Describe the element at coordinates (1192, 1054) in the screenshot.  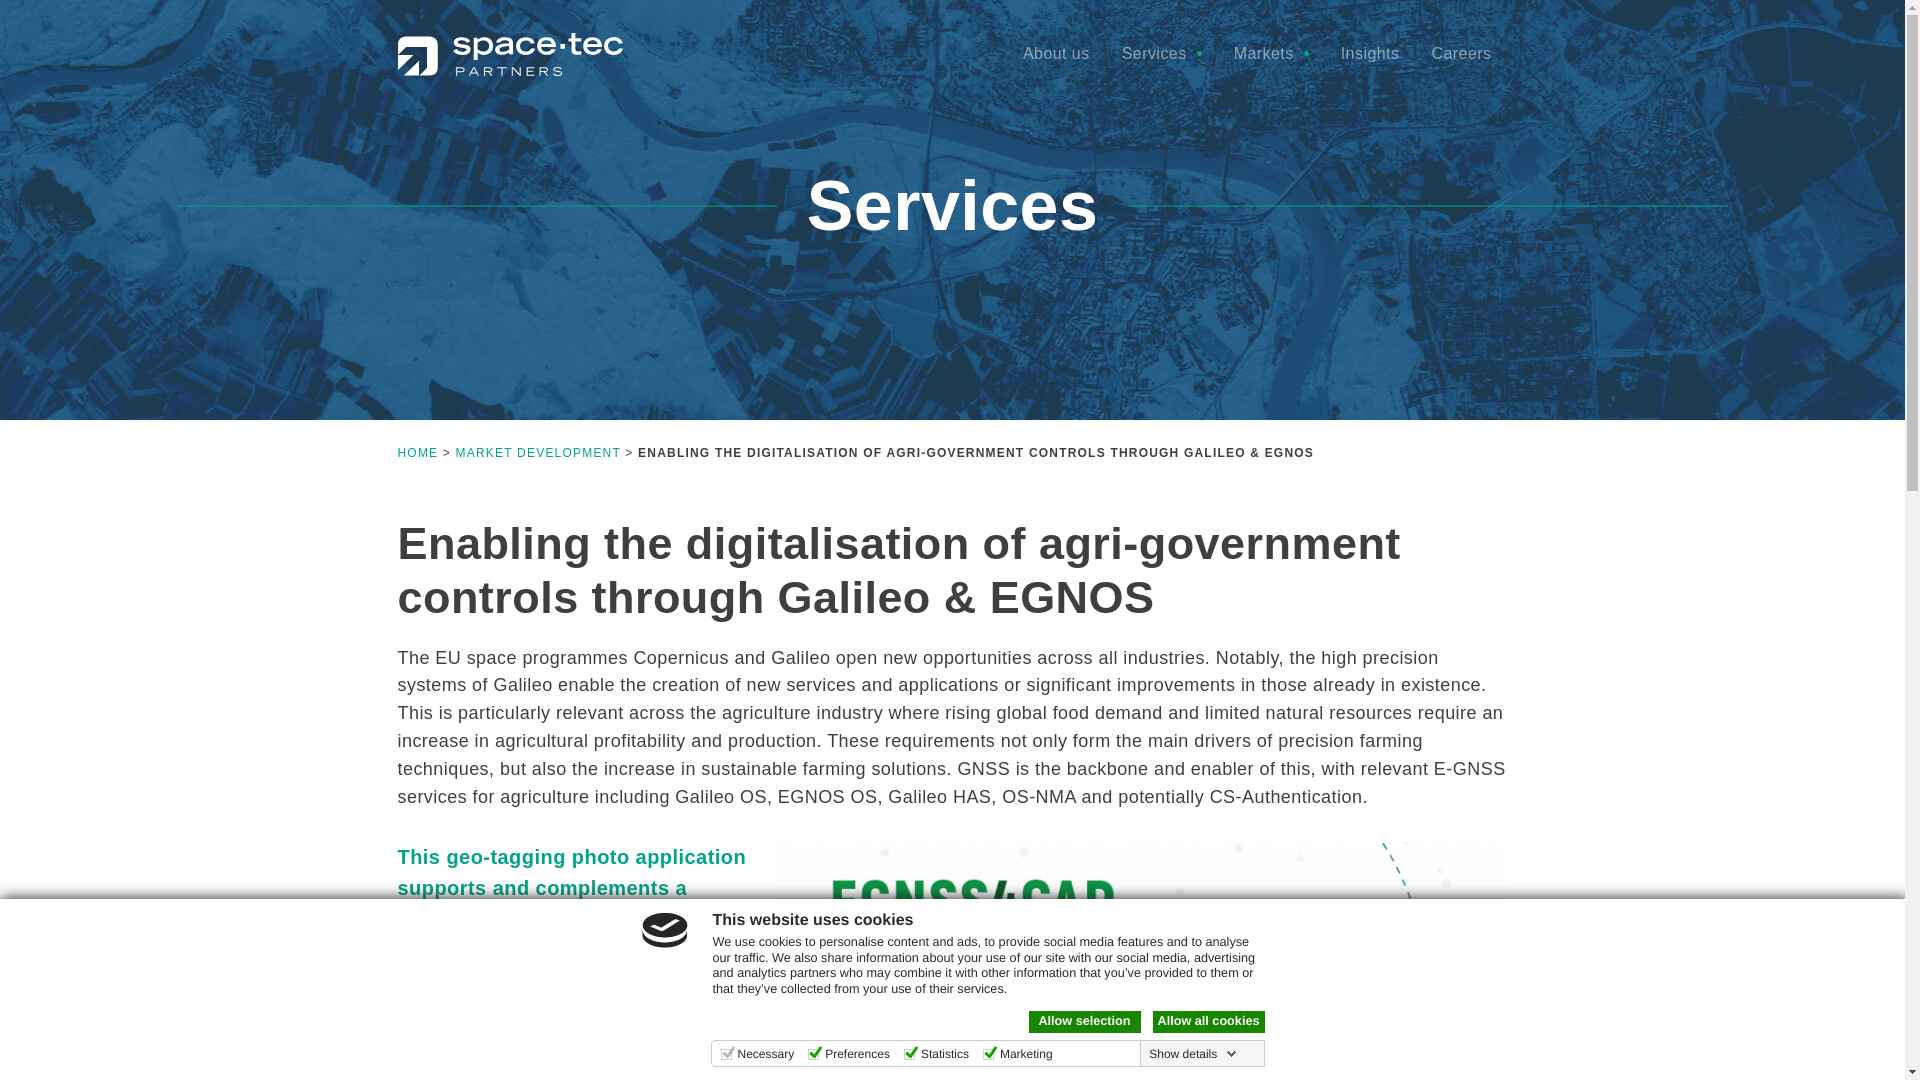
I see `Show details` at that location.